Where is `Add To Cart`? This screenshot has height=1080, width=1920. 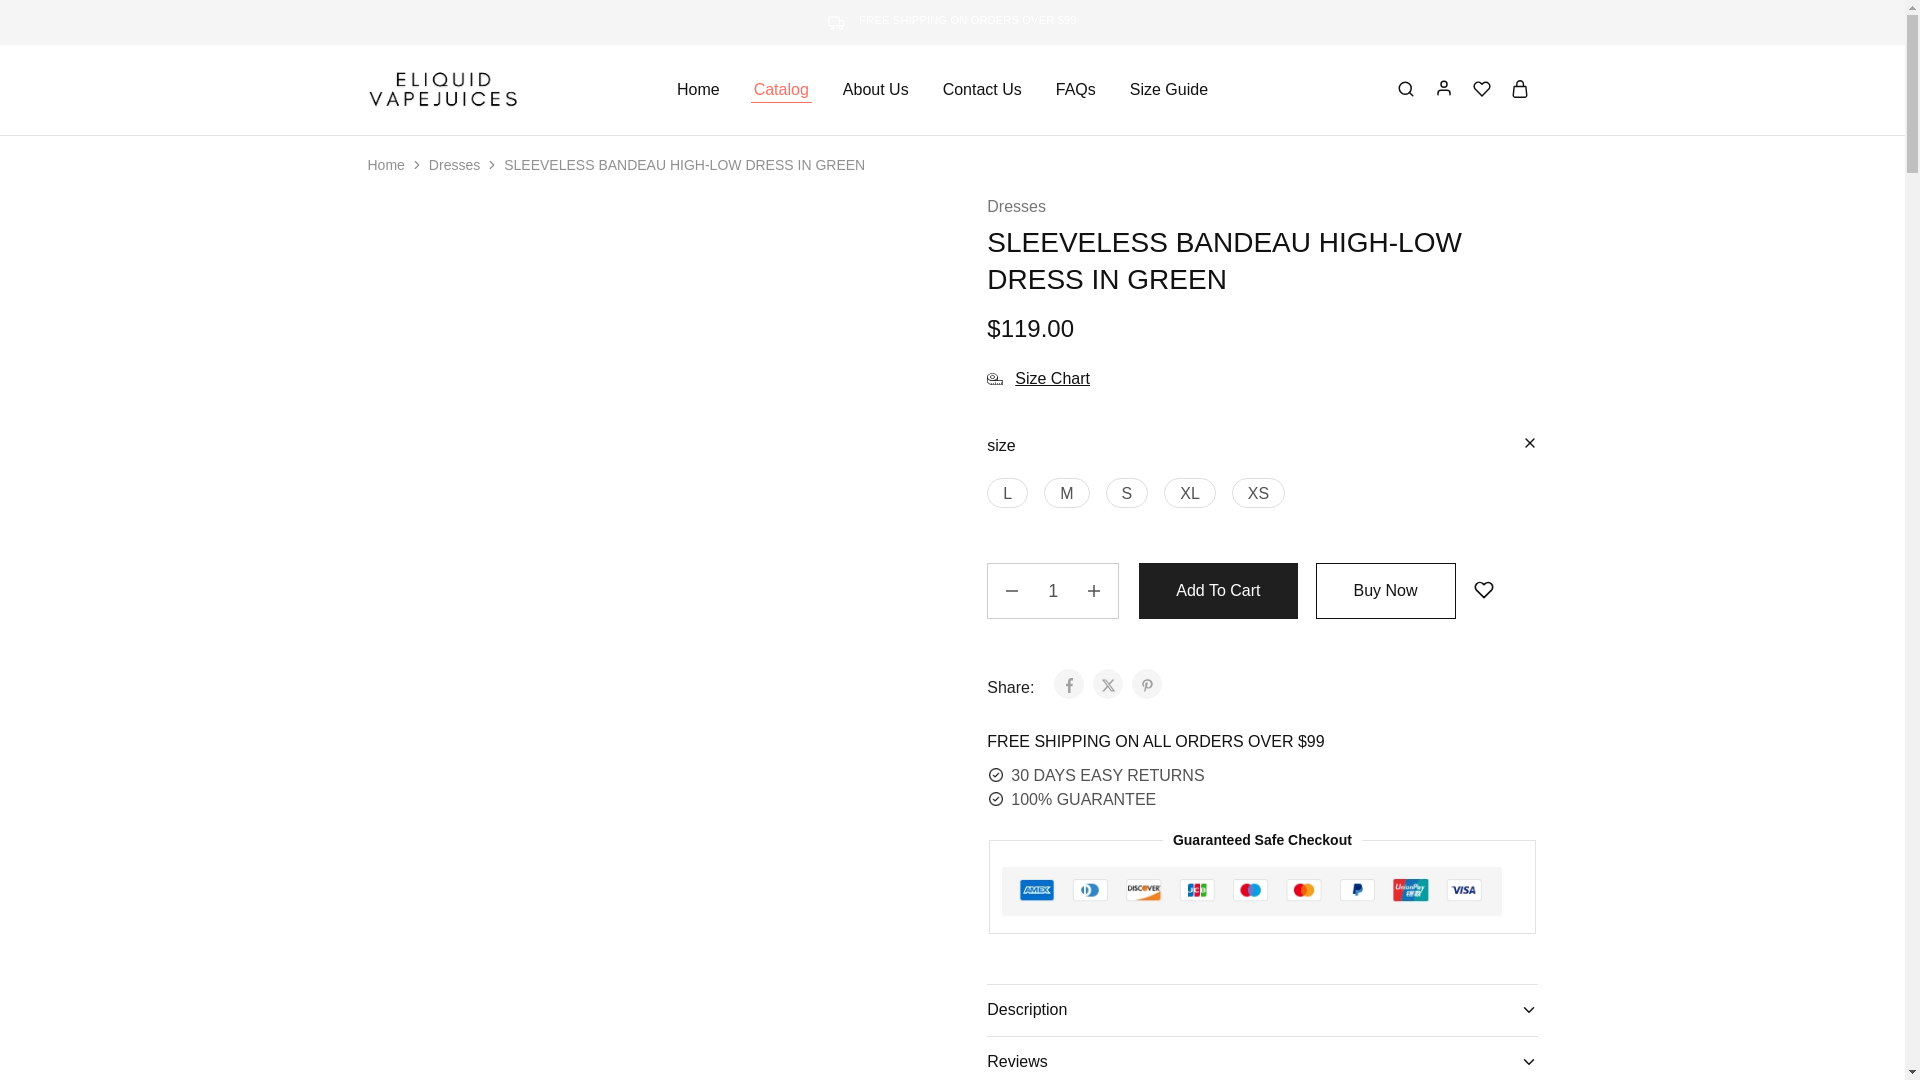
Add To Cart is located at coordinates (1218, 590).